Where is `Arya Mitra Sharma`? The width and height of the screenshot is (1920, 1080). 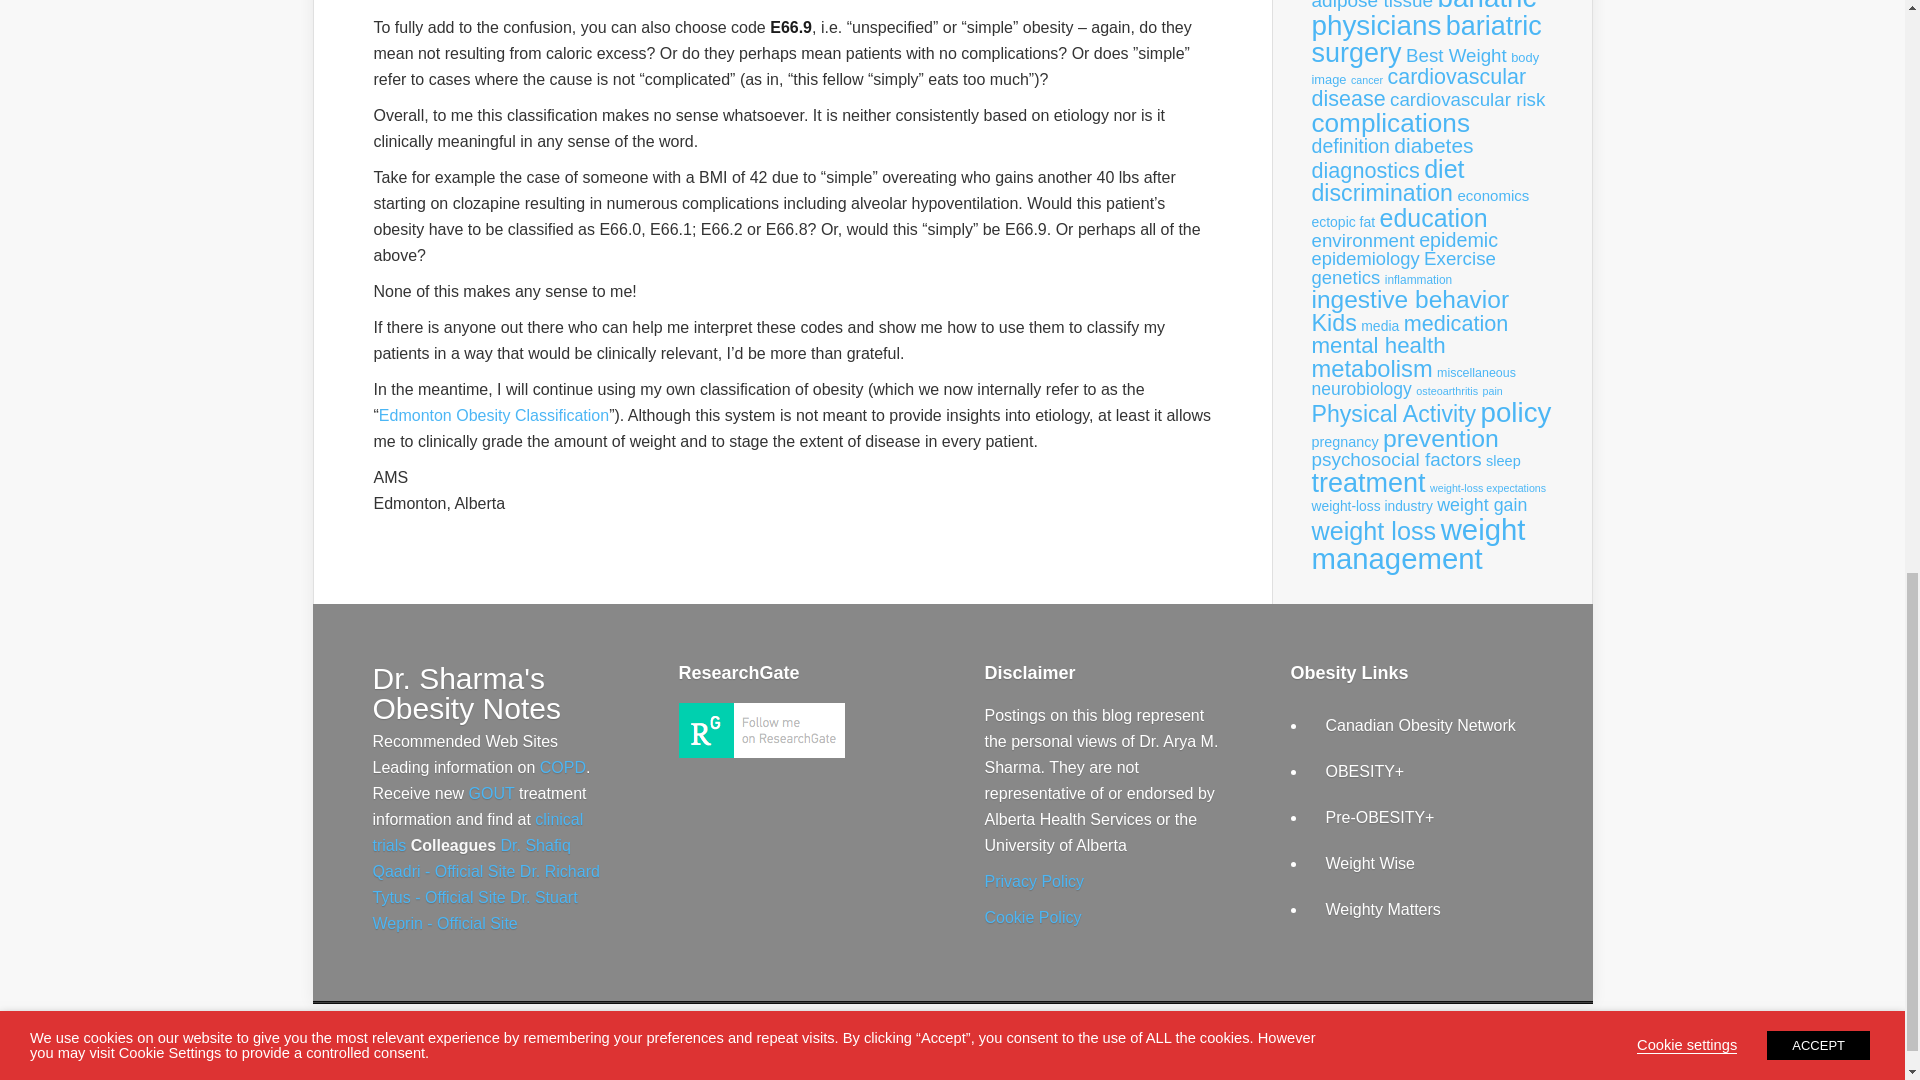
Arya Mitra Sharma is located at coordinates (760, 752).